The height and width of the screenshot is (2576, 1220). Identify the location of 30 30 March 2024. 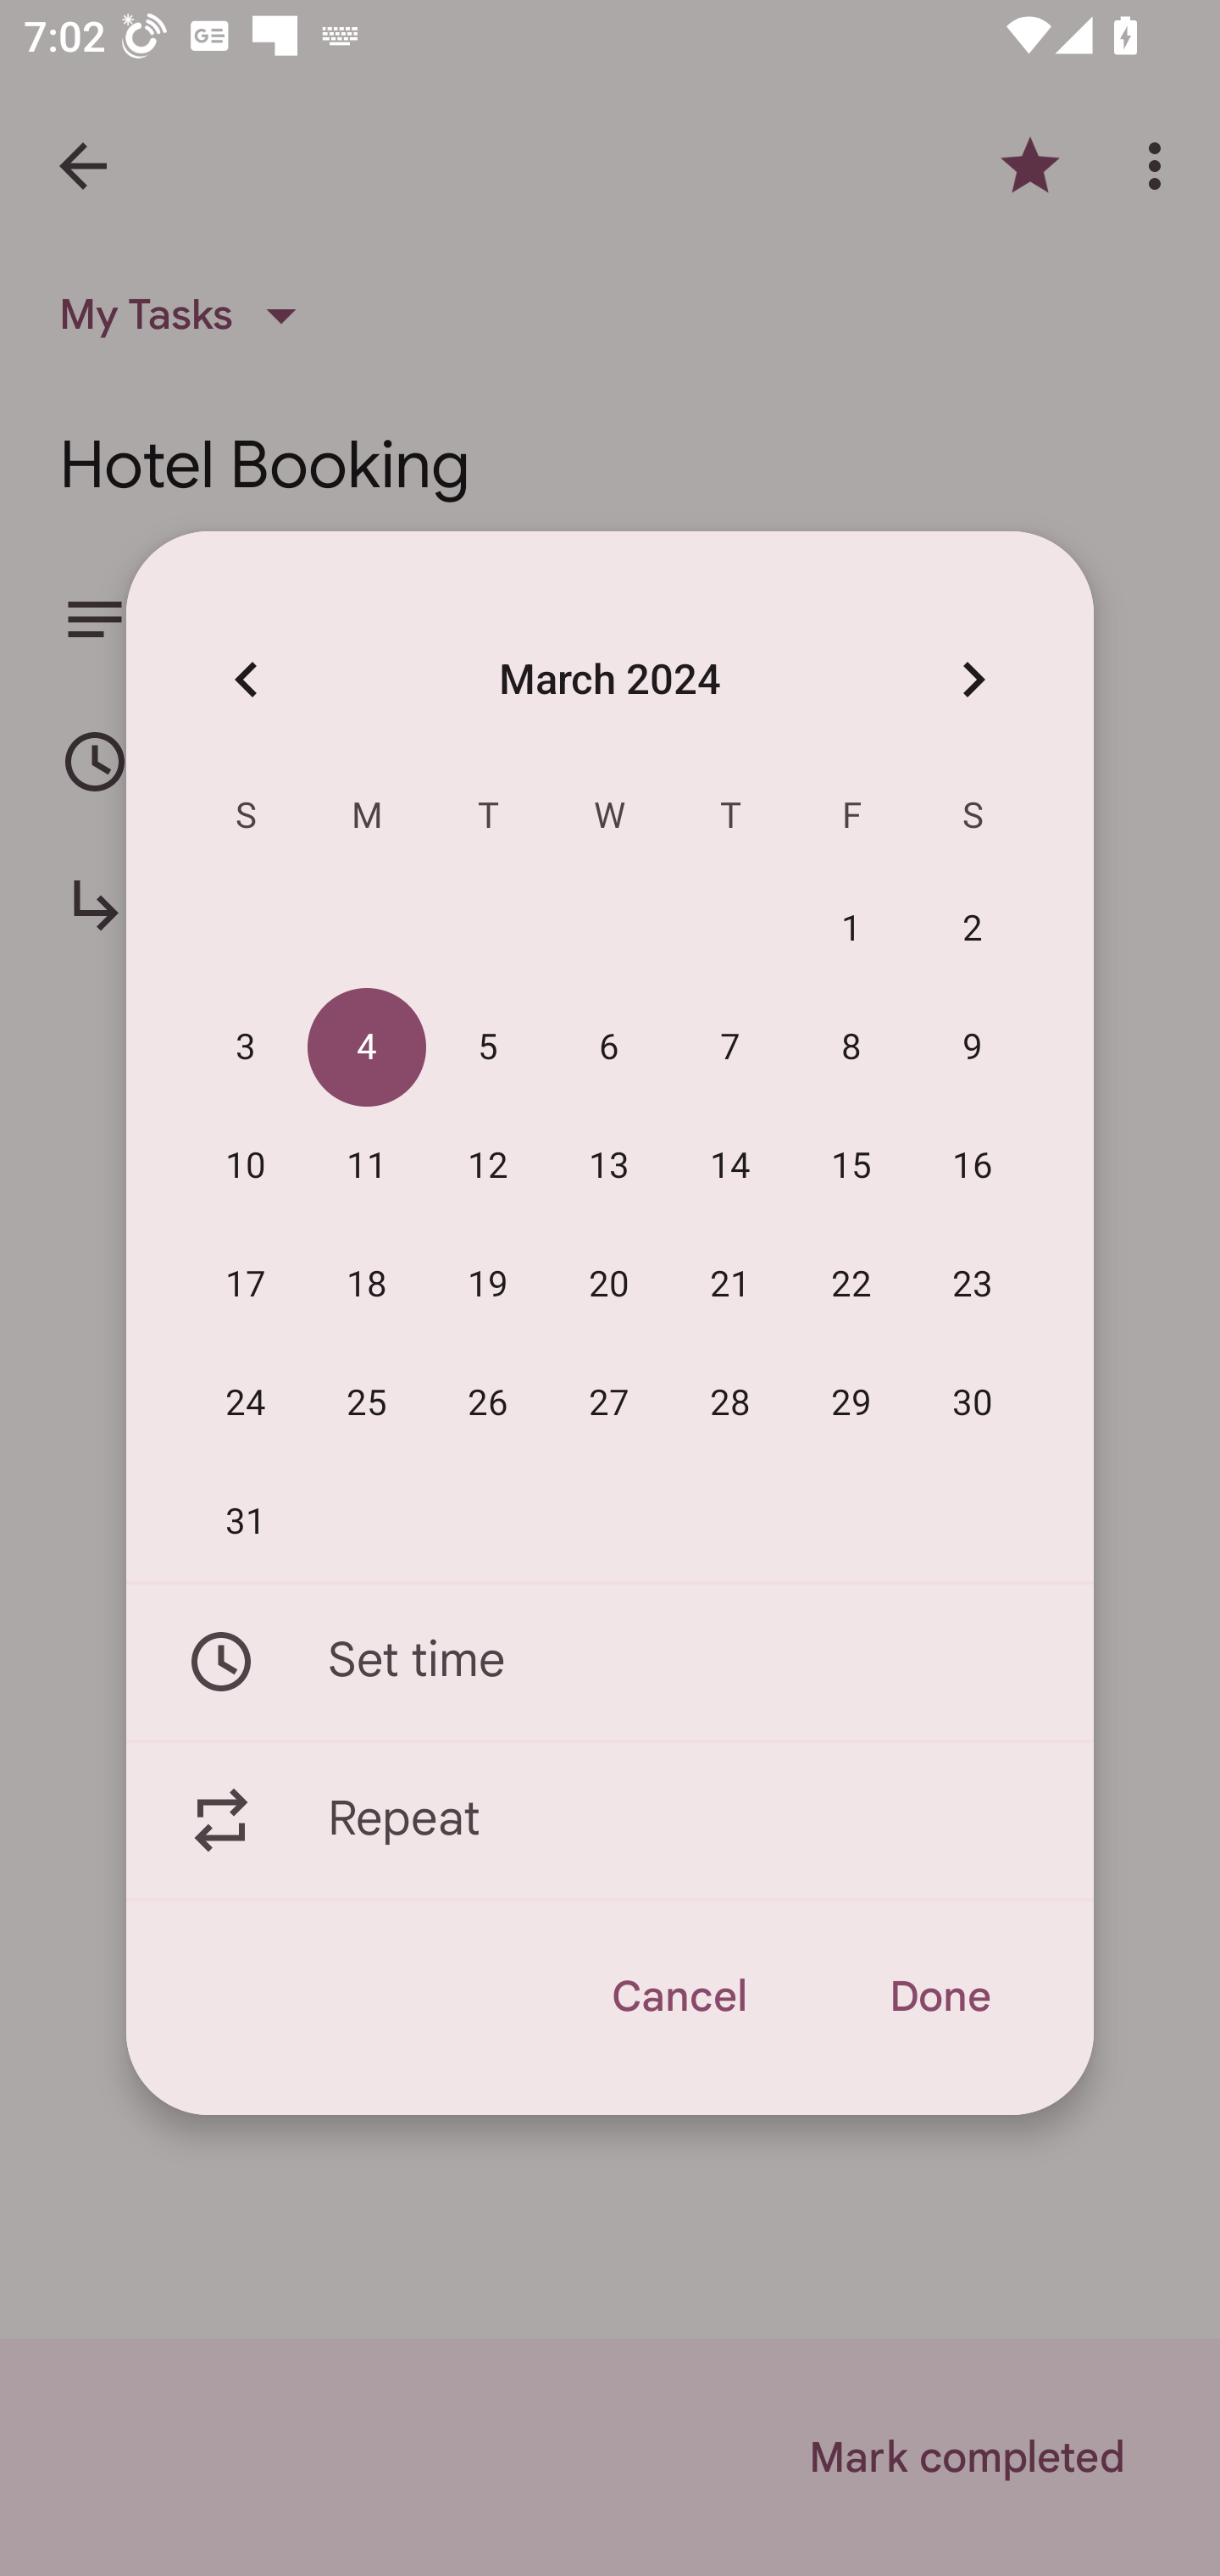
(973, 1403).